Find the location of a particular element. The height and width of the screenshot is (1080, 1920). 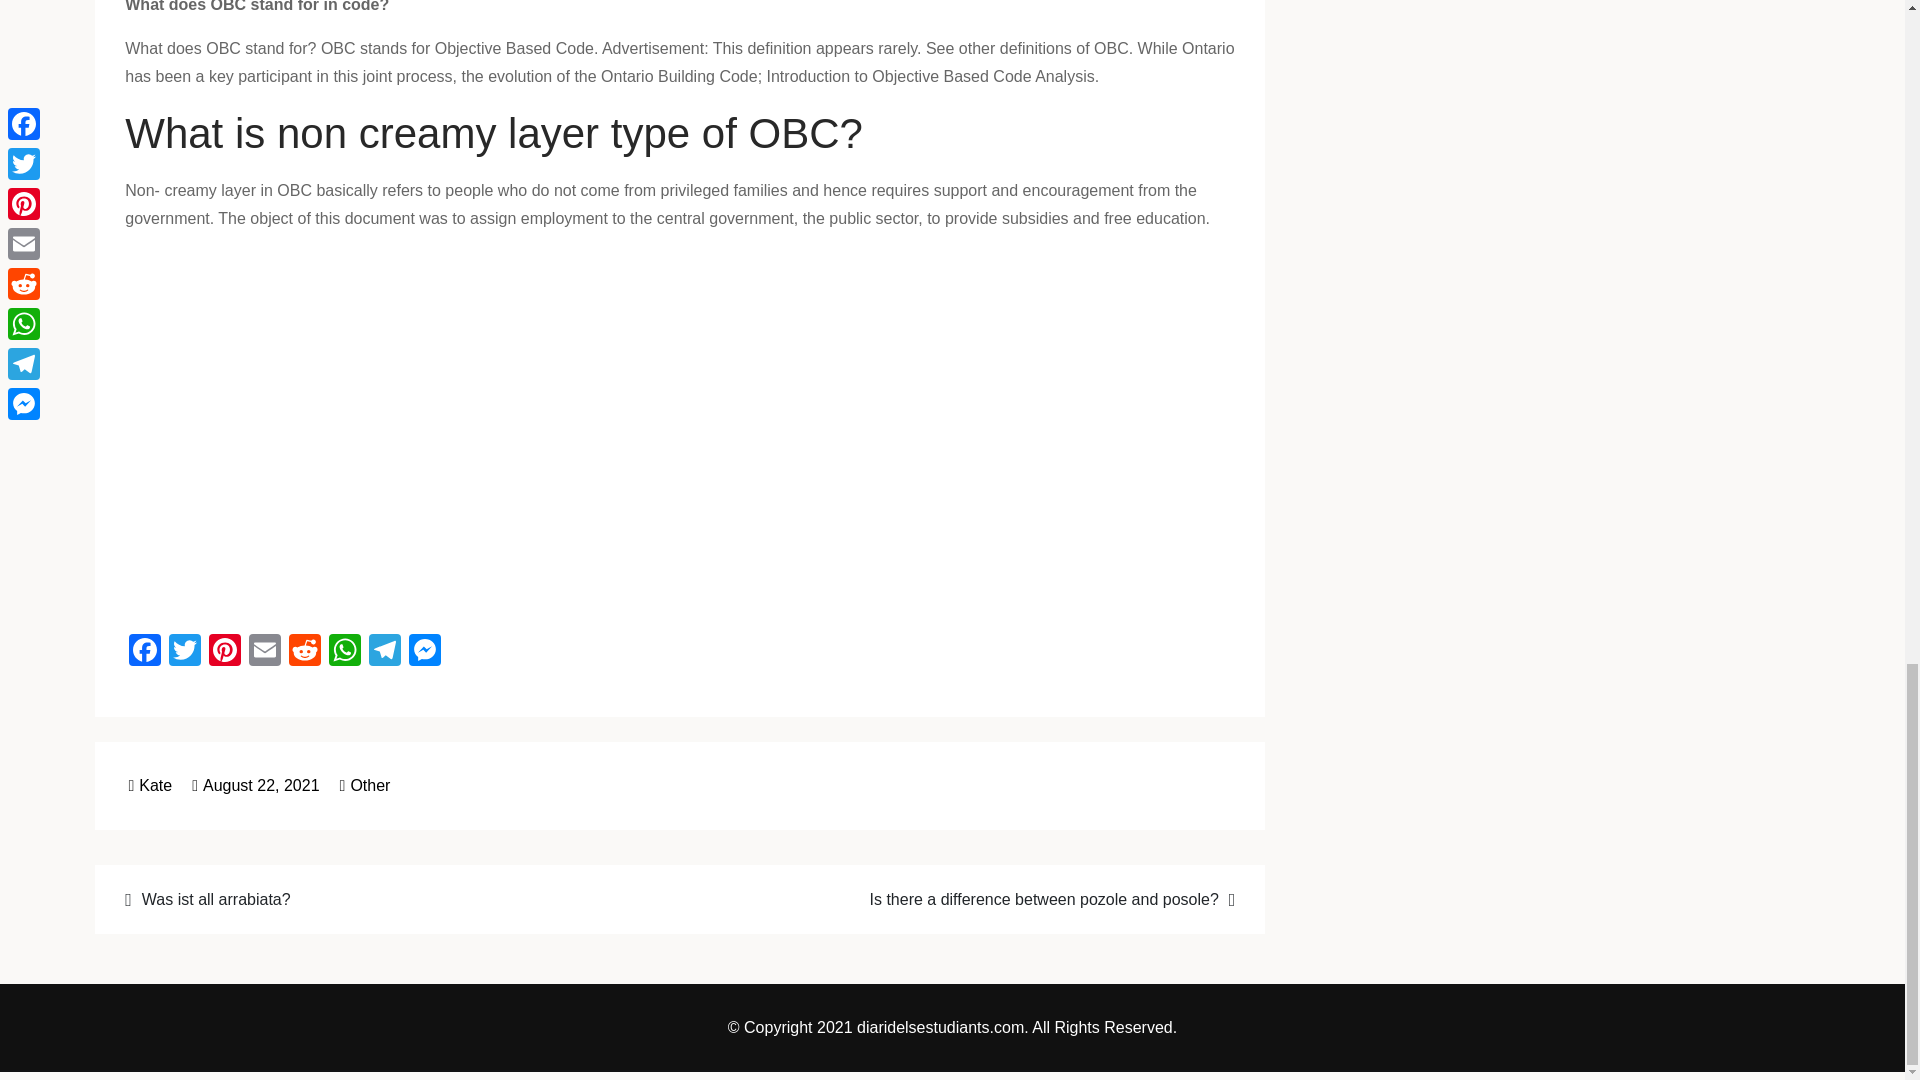

Email is located at coordinates (264, 652).